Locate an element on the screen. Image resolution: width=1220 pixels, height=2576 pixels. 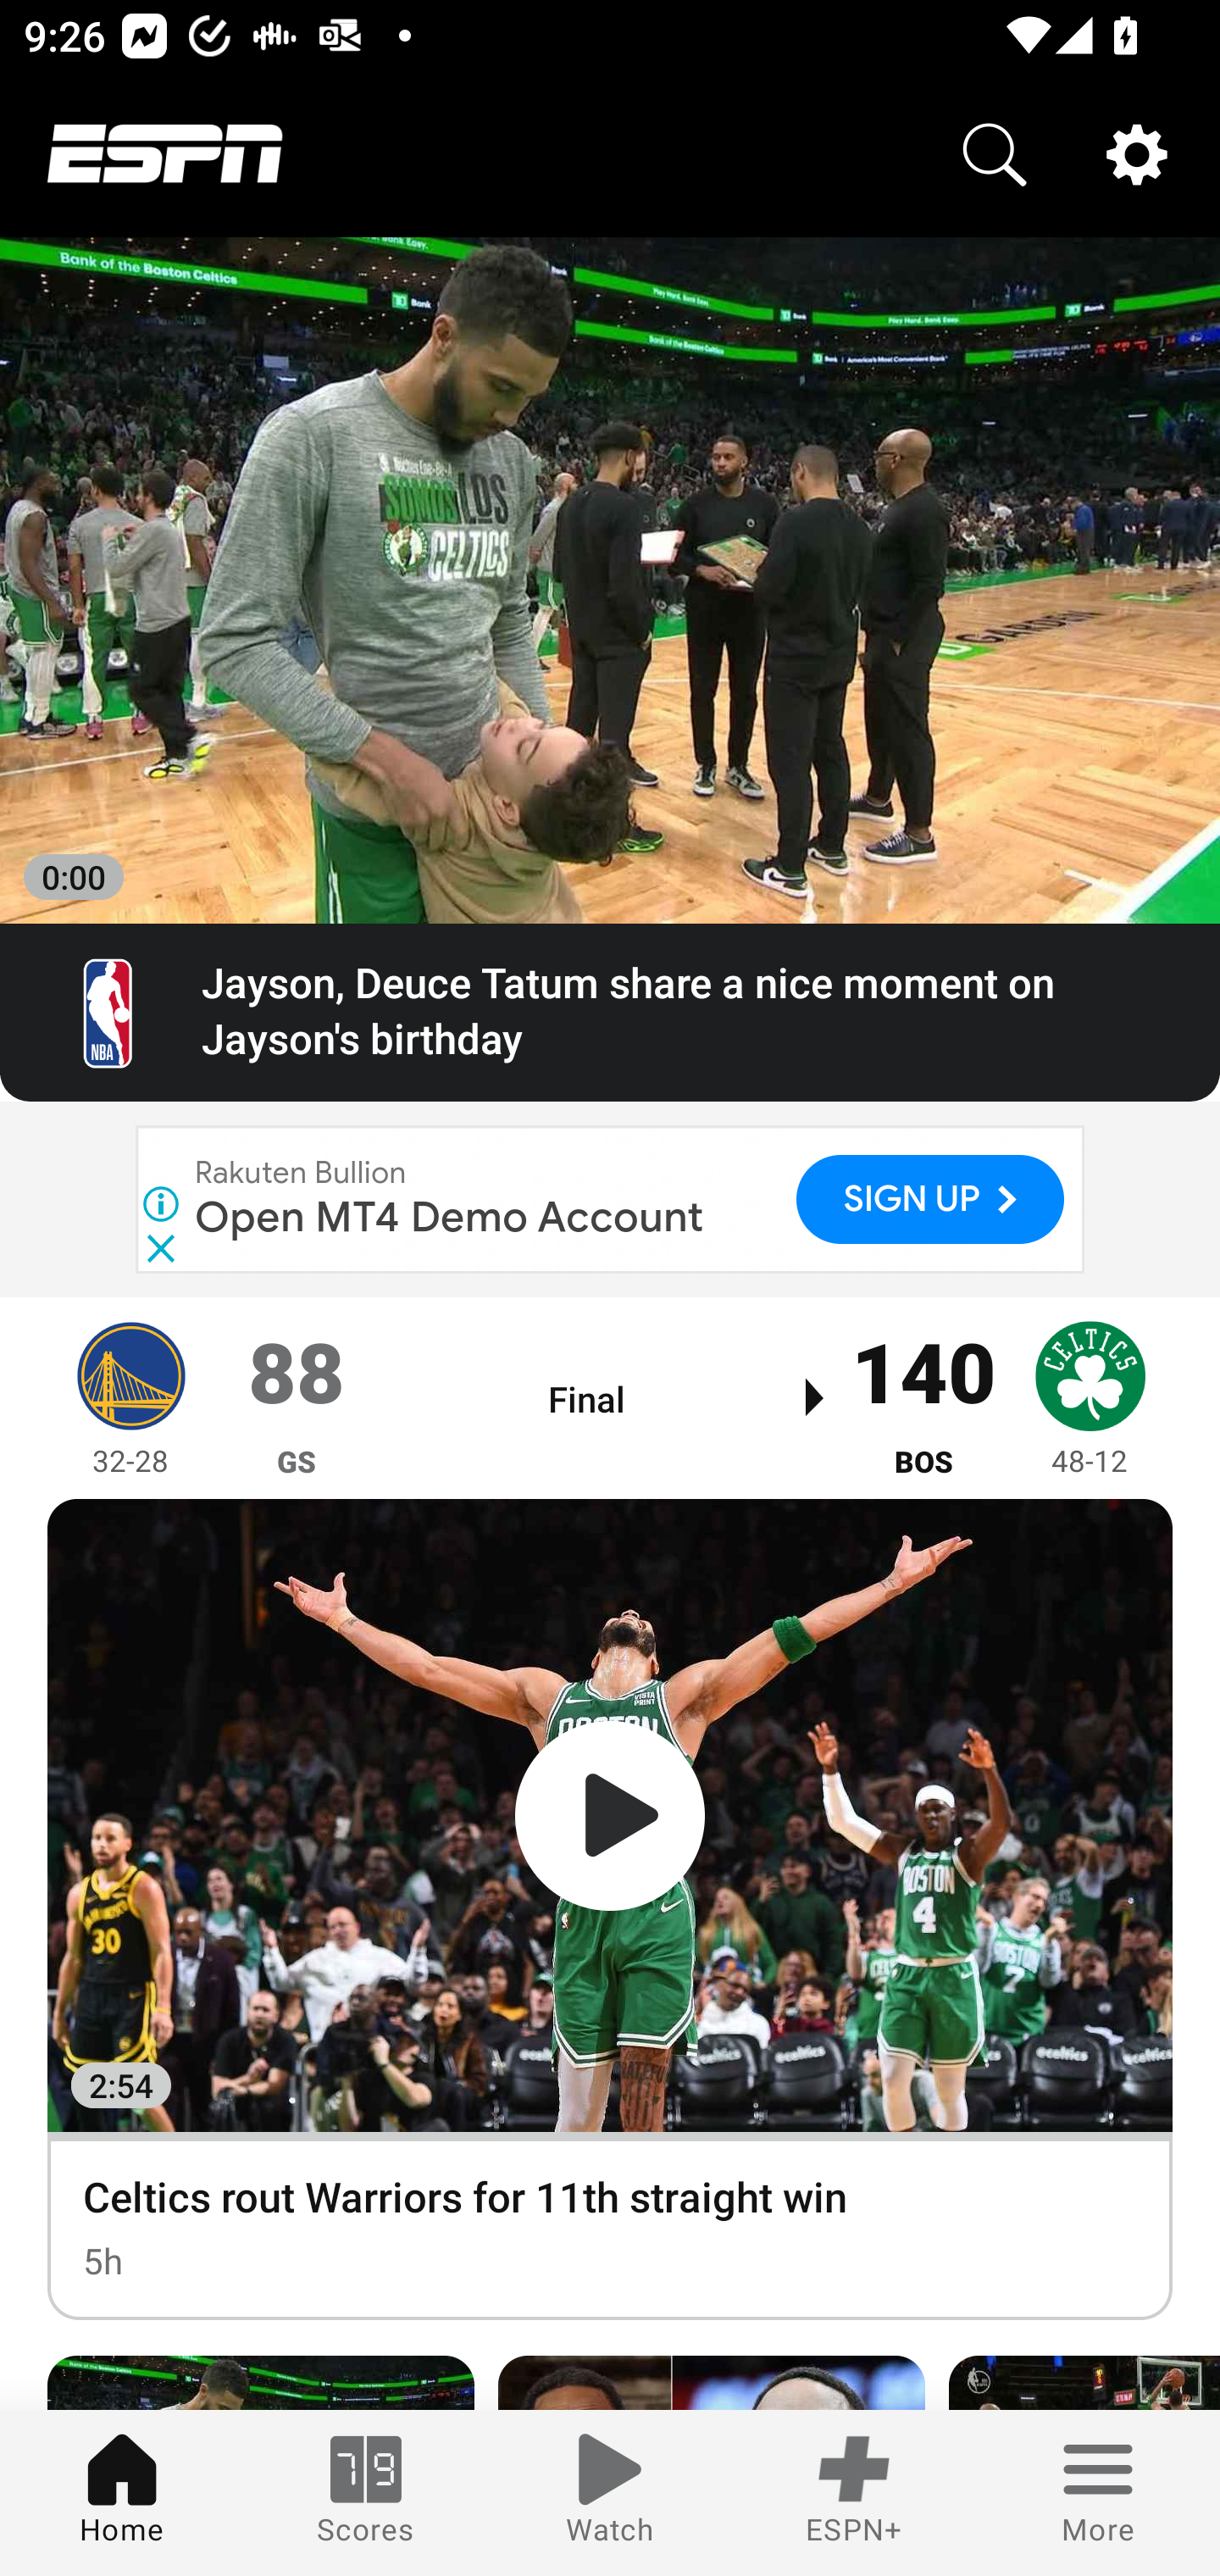
Rakuten Bullion is located at coordinates (302, 1173).